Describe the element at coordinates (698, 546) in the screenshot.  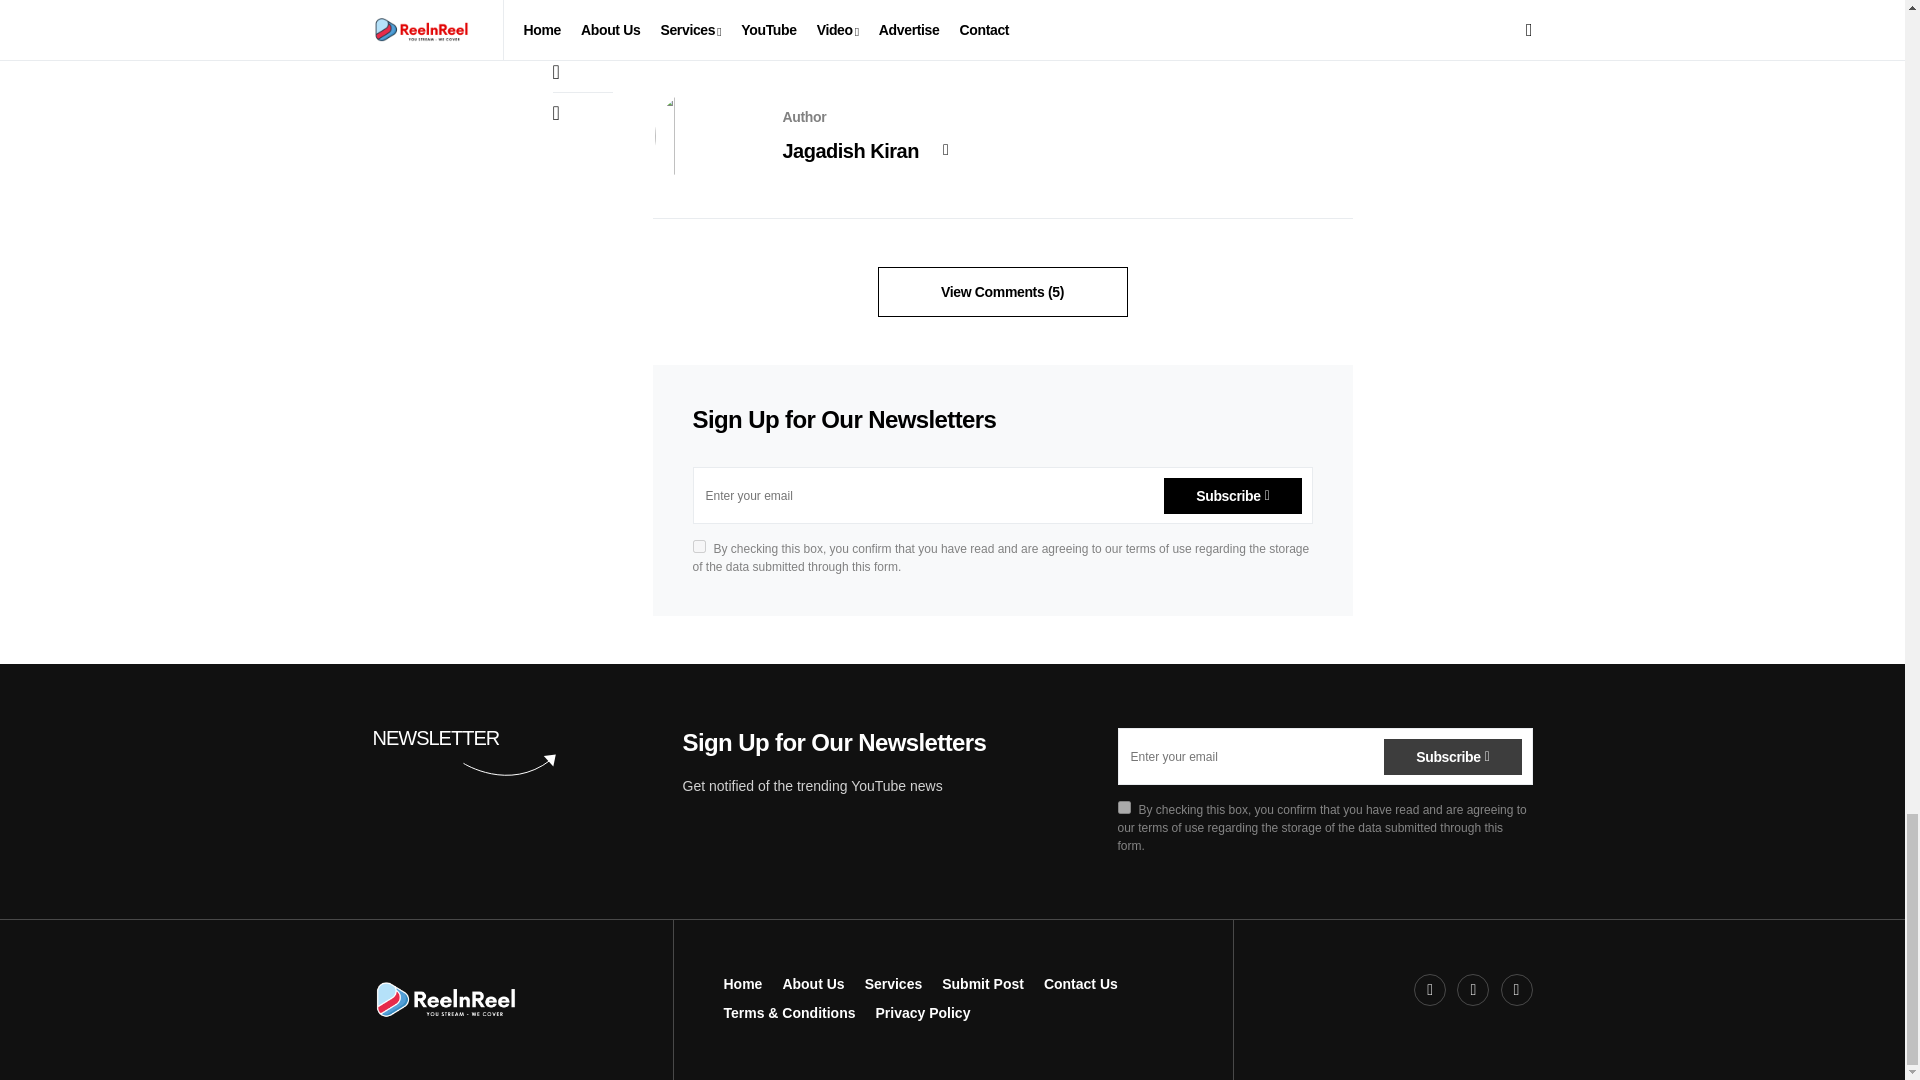
I see `on` at that location.